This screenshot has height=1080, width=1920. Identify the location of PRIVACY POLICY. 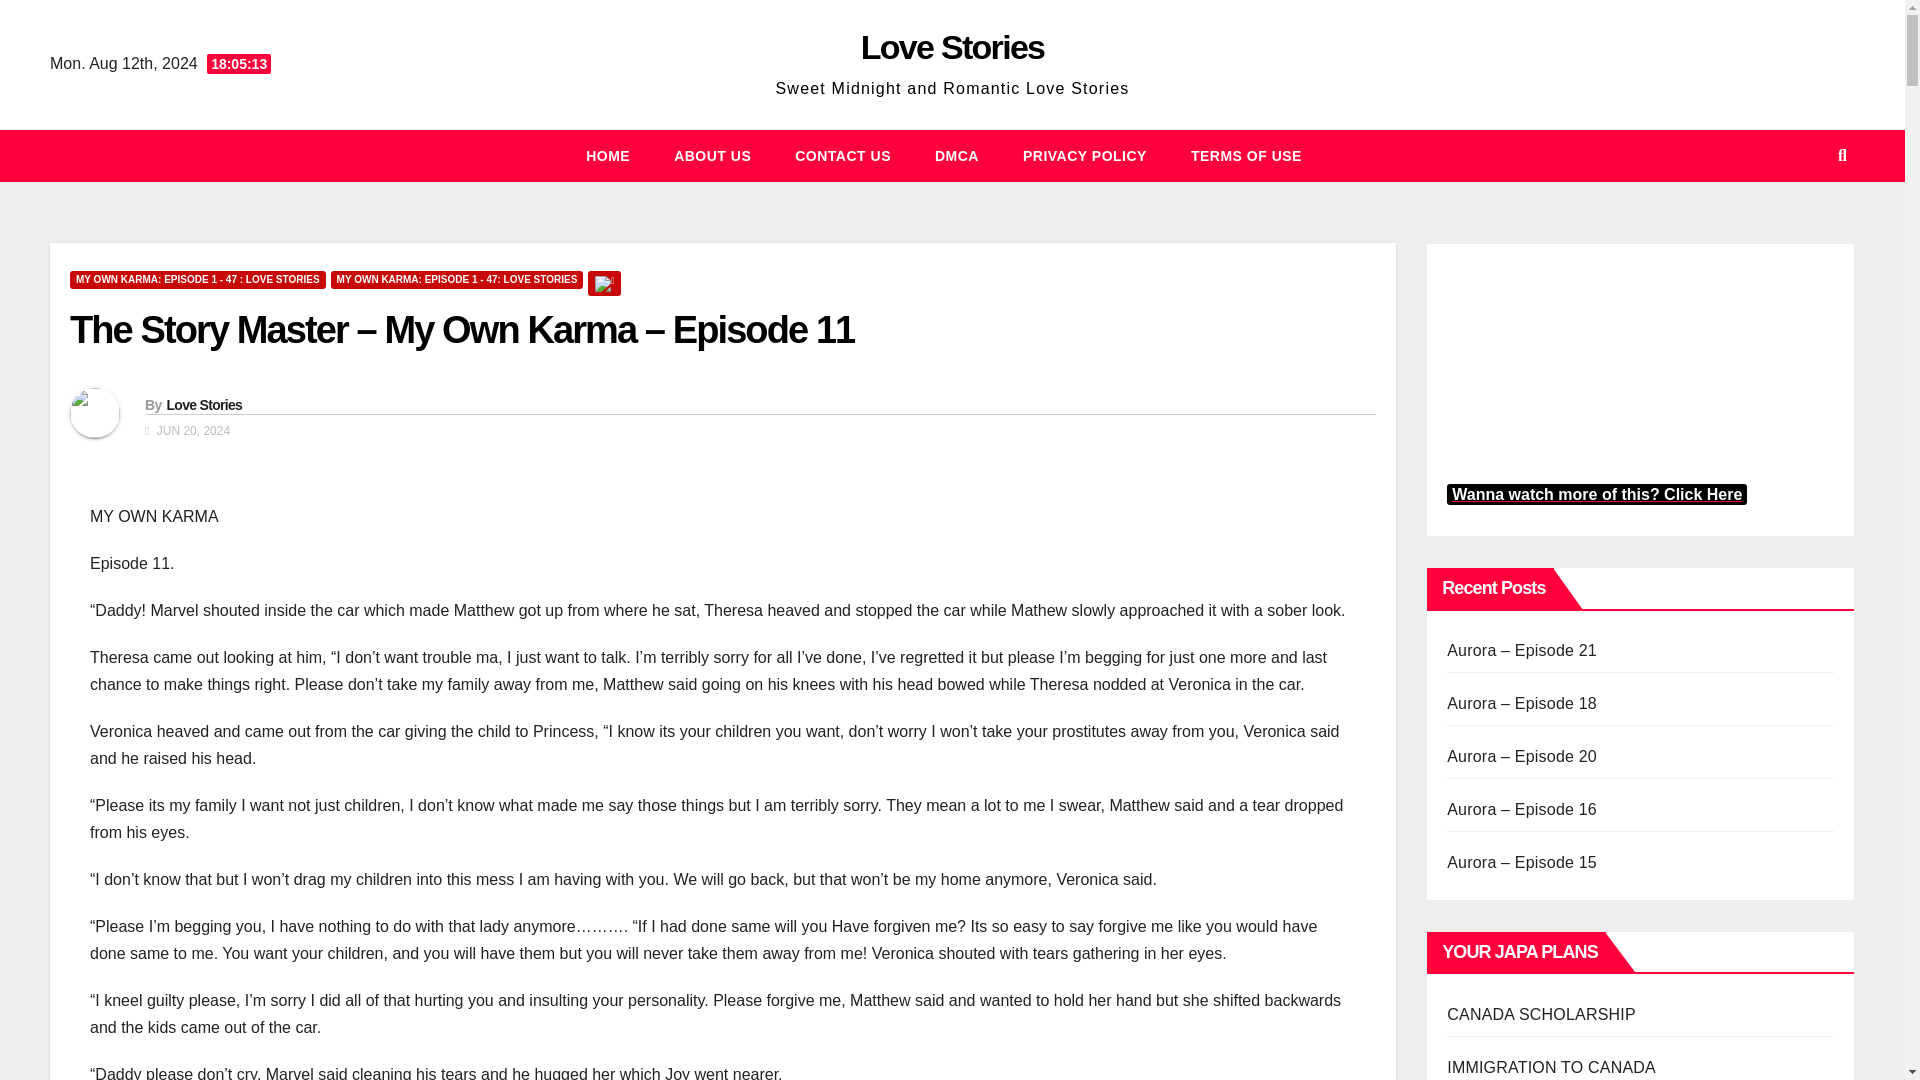
(1084, 156).